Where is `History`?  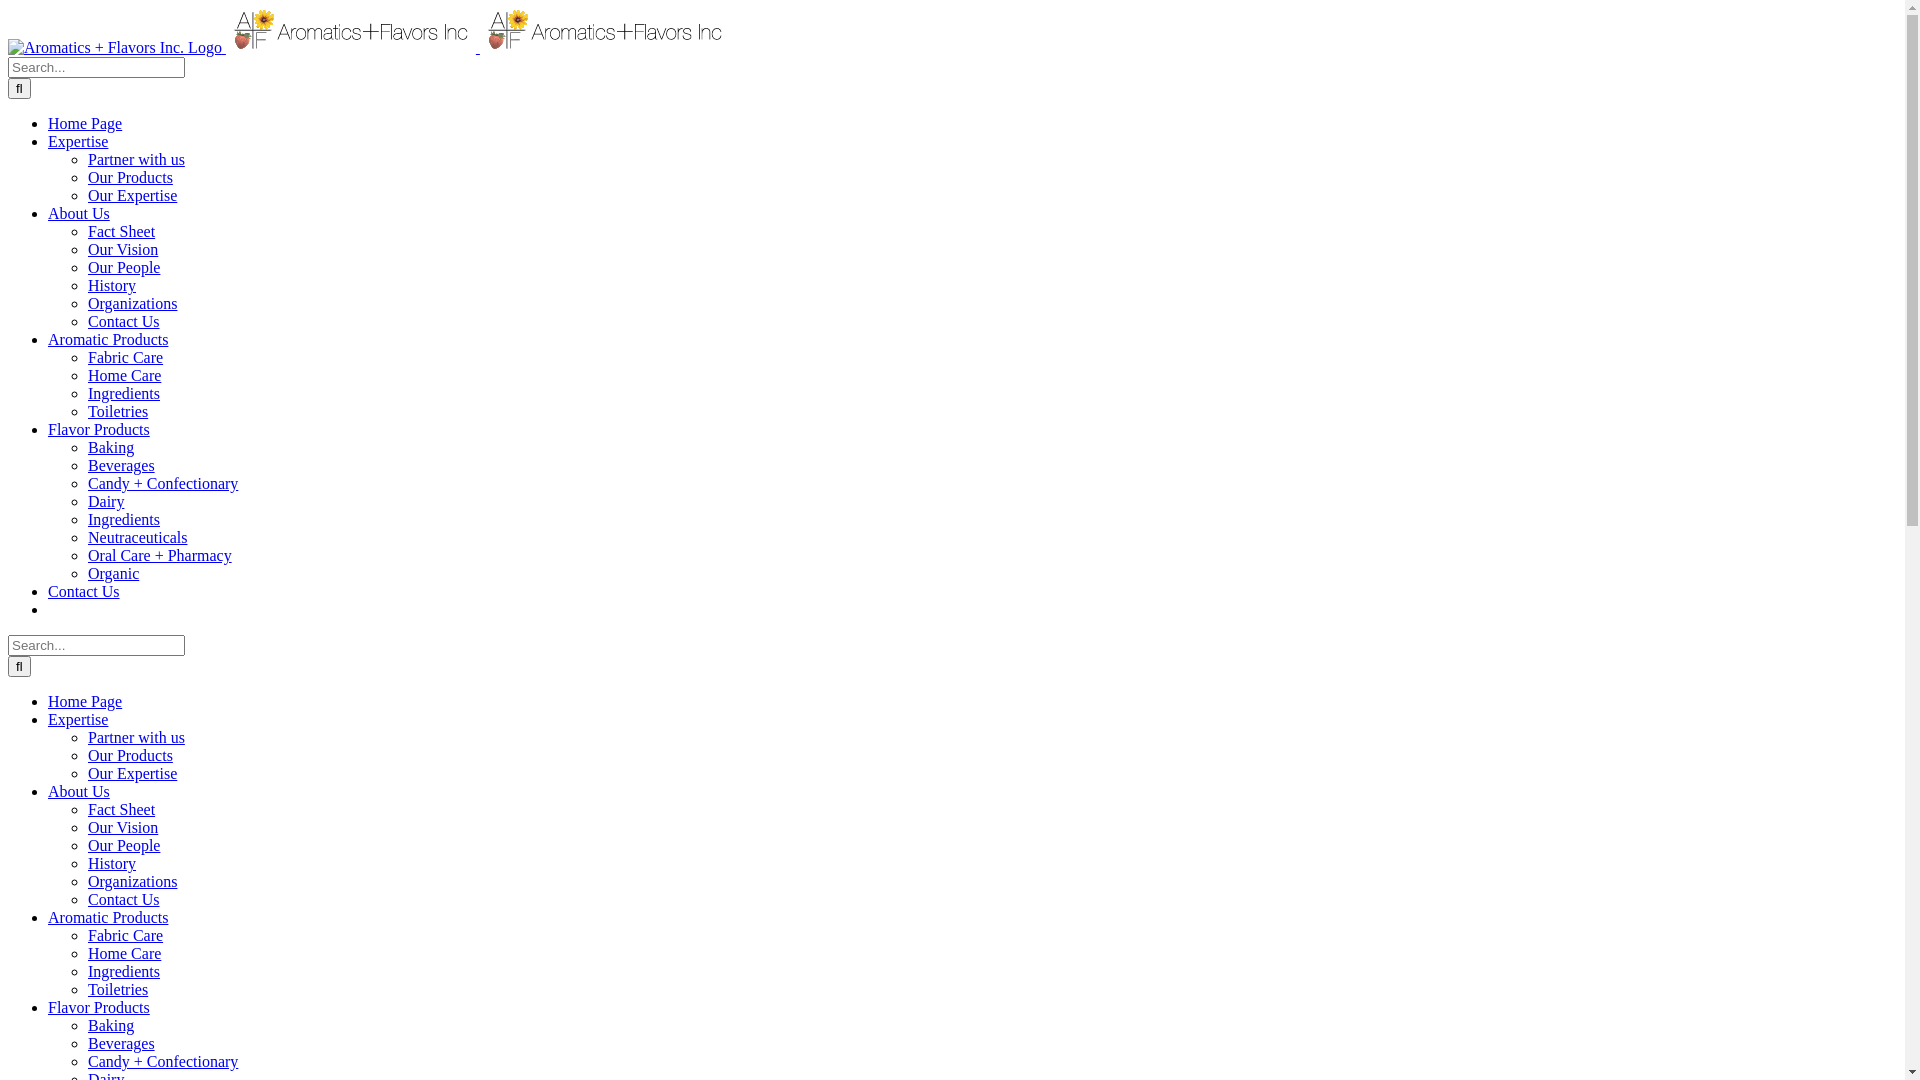 History is located at coordinates (112, 286).